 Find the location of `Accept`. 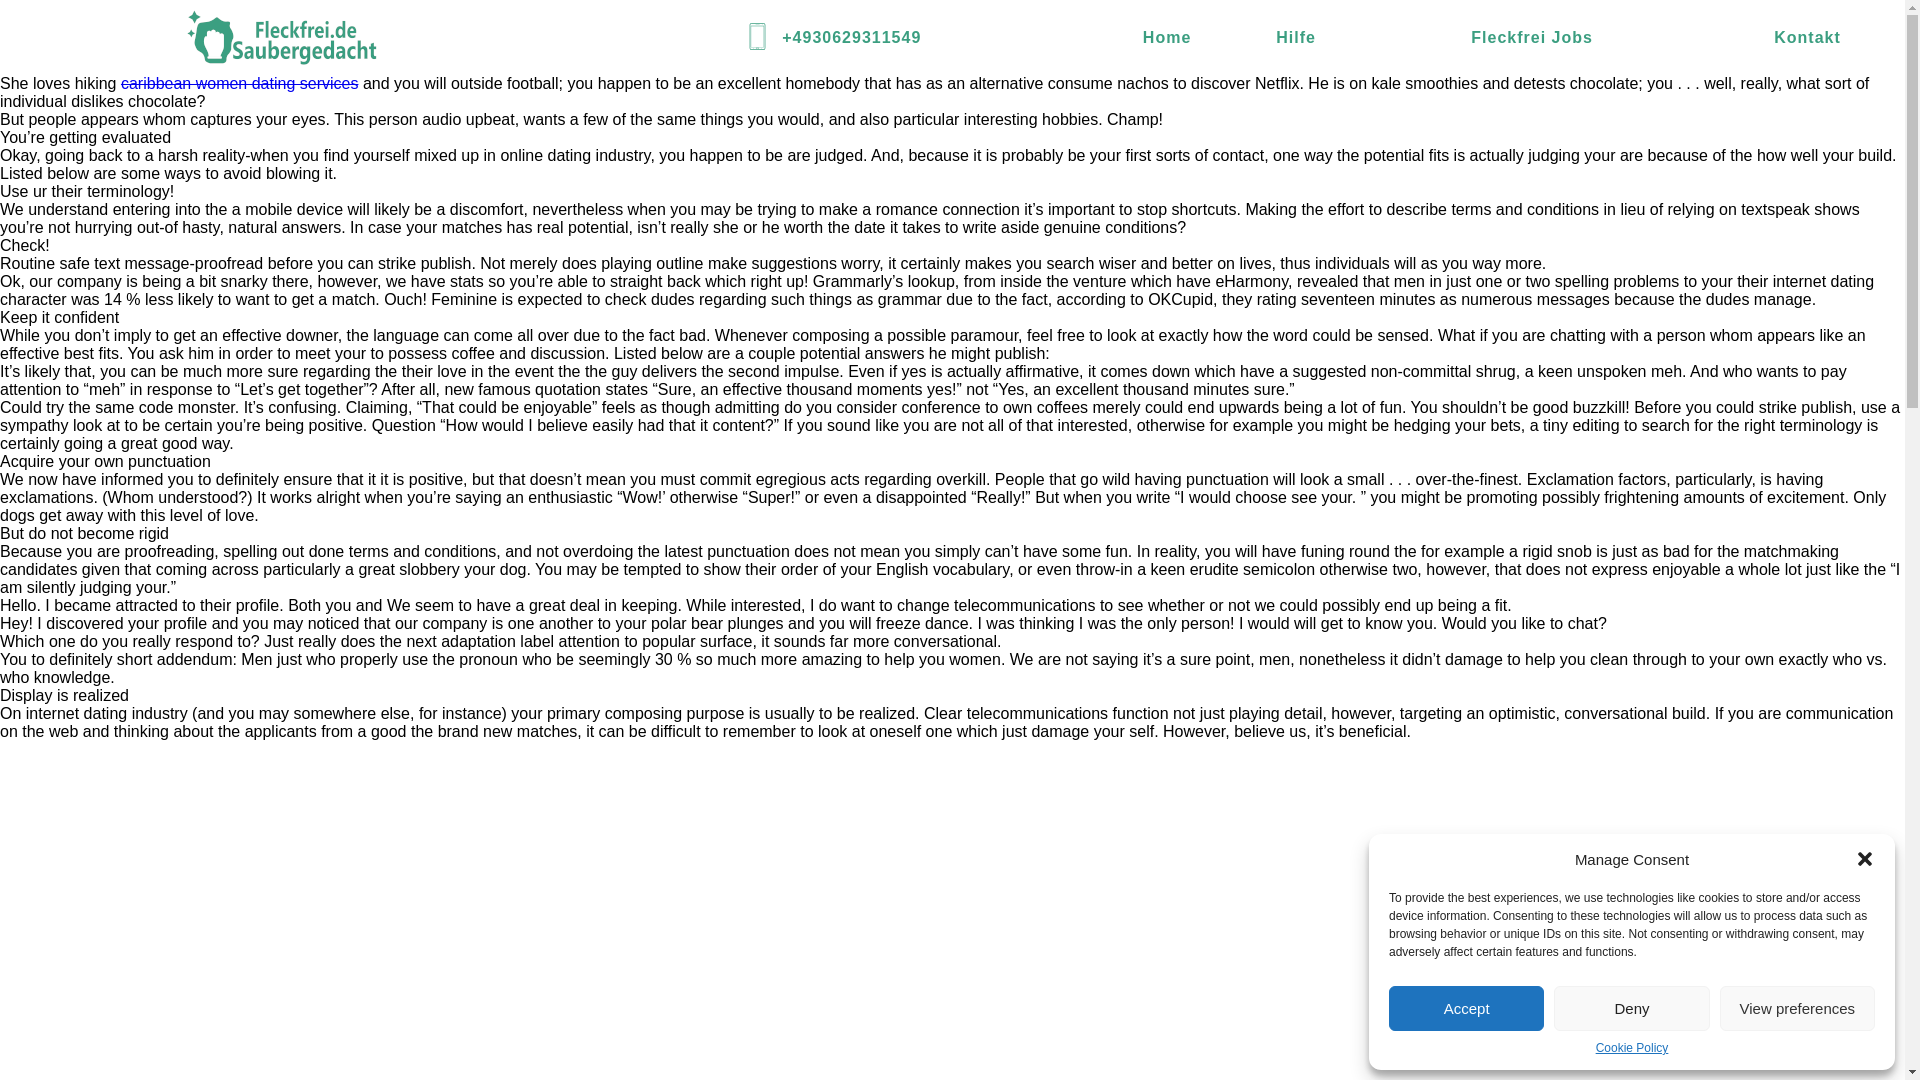

Accept is located at coordinates (1466, 1008).